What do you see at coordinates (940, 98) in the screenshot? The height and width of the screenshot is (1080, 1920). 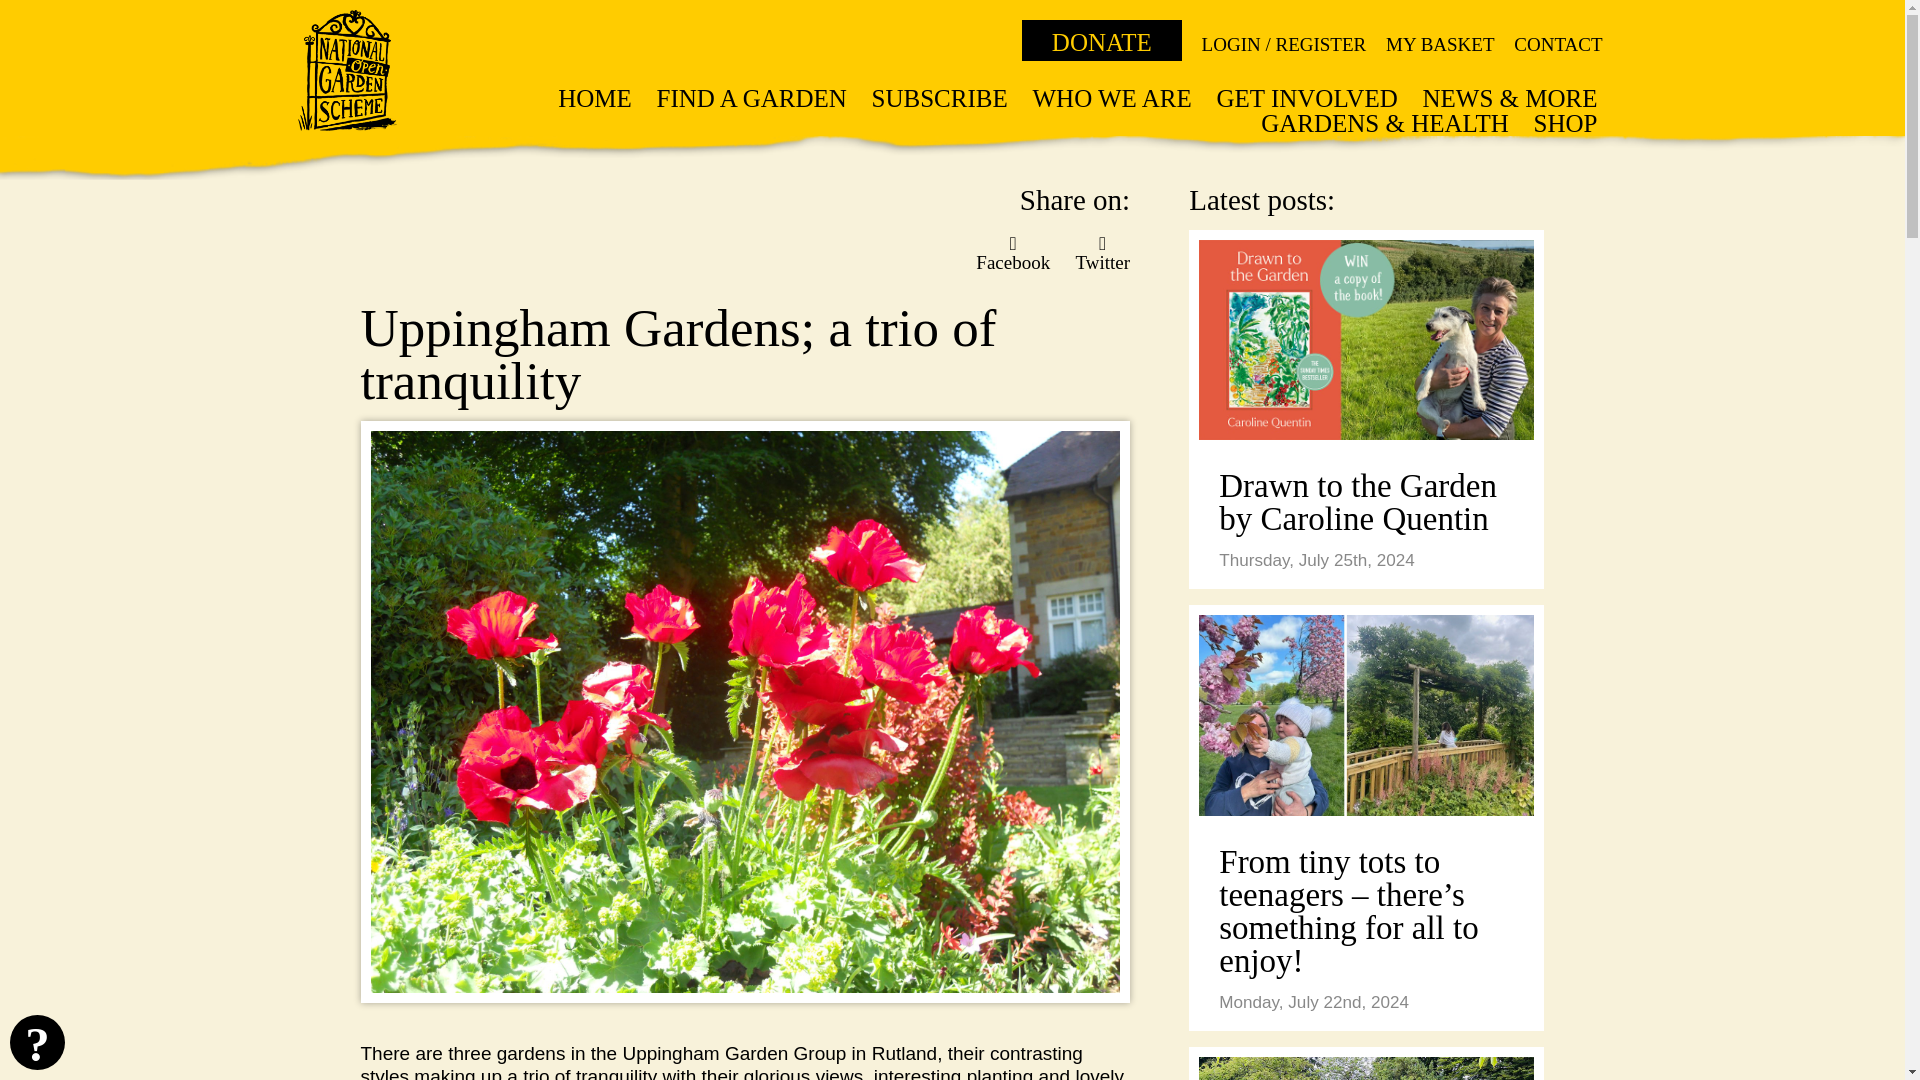 I see `SUBSCRIBE` at bounding box center [940, 98].